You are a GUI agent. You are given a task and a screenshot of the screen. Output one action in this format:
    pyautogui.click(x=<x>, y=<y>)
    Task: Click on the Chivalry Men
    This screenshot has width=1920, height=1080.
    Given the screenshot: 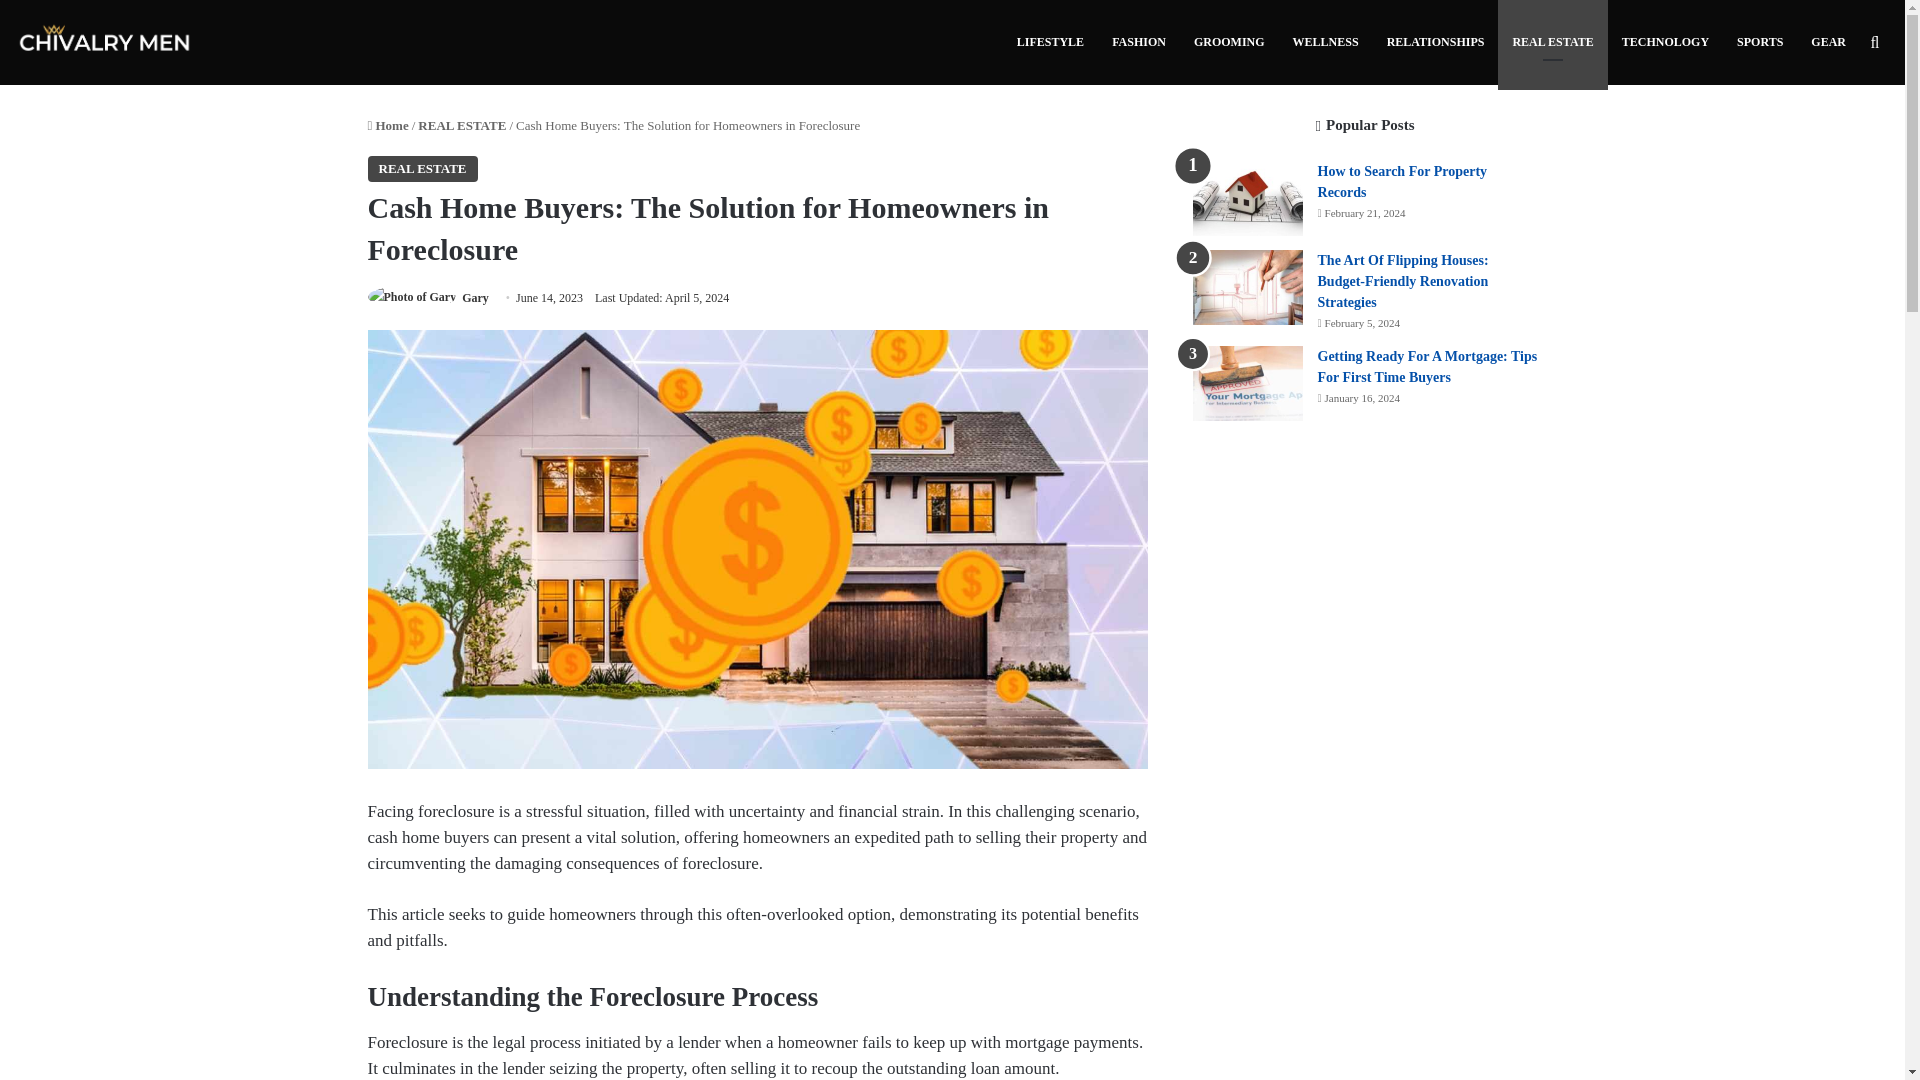 What is the action you would take?
    pyautogui.click(x=105, y=42)
    